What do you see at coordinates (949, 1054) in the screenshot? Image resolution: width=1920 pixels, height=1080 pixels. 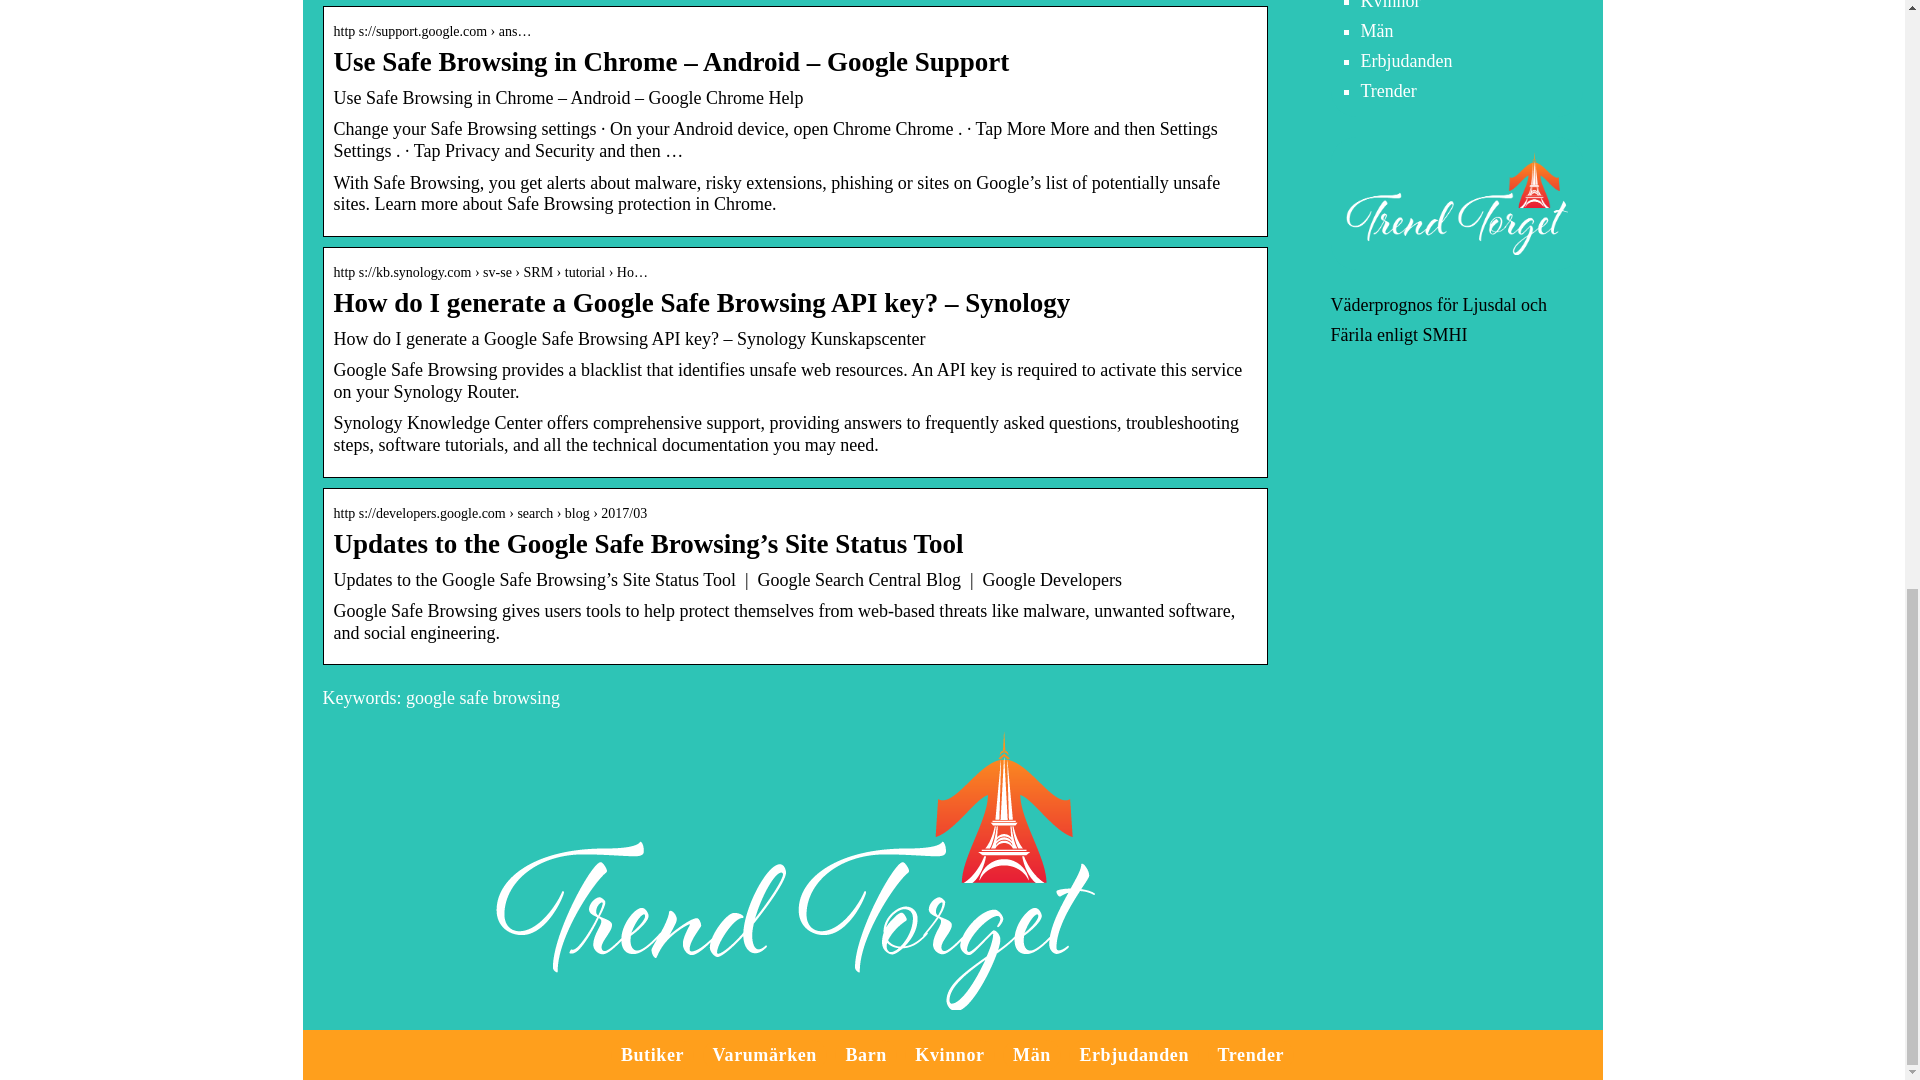 I see `Kvinnor` at bounding box center [949, 1054].